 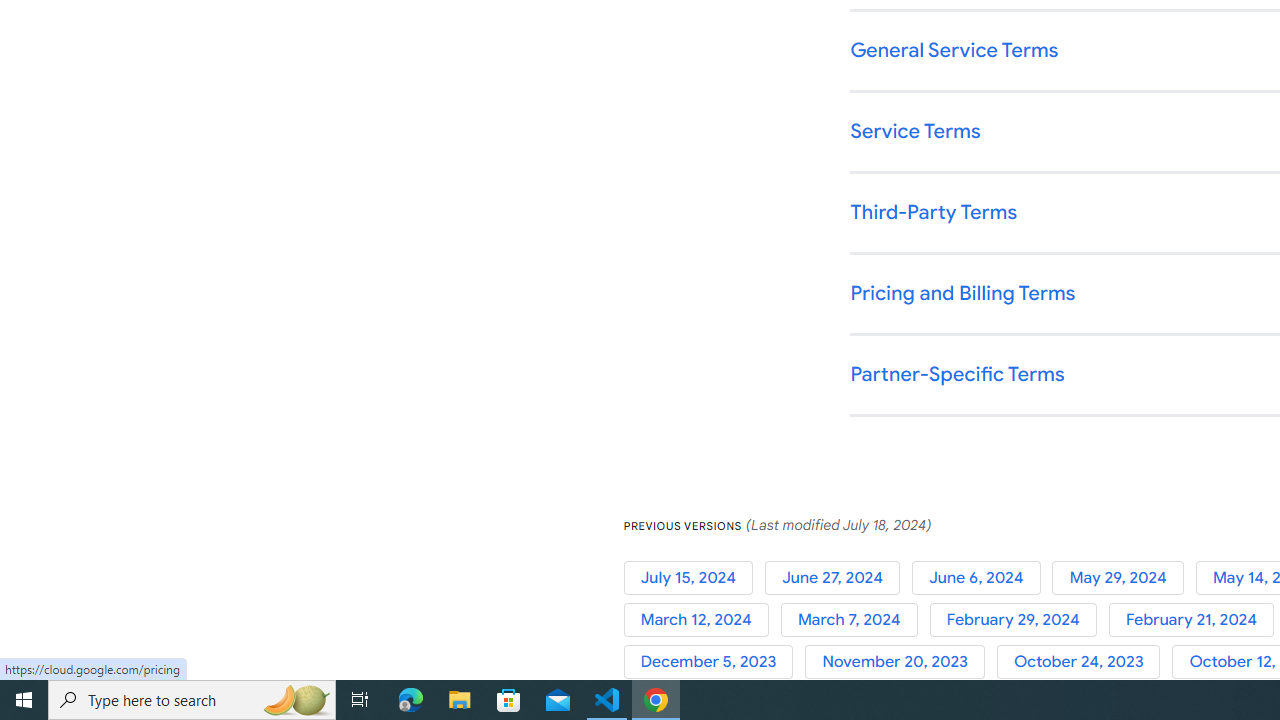 I want to click on June 6, 2024, so click(x=982, y=577).